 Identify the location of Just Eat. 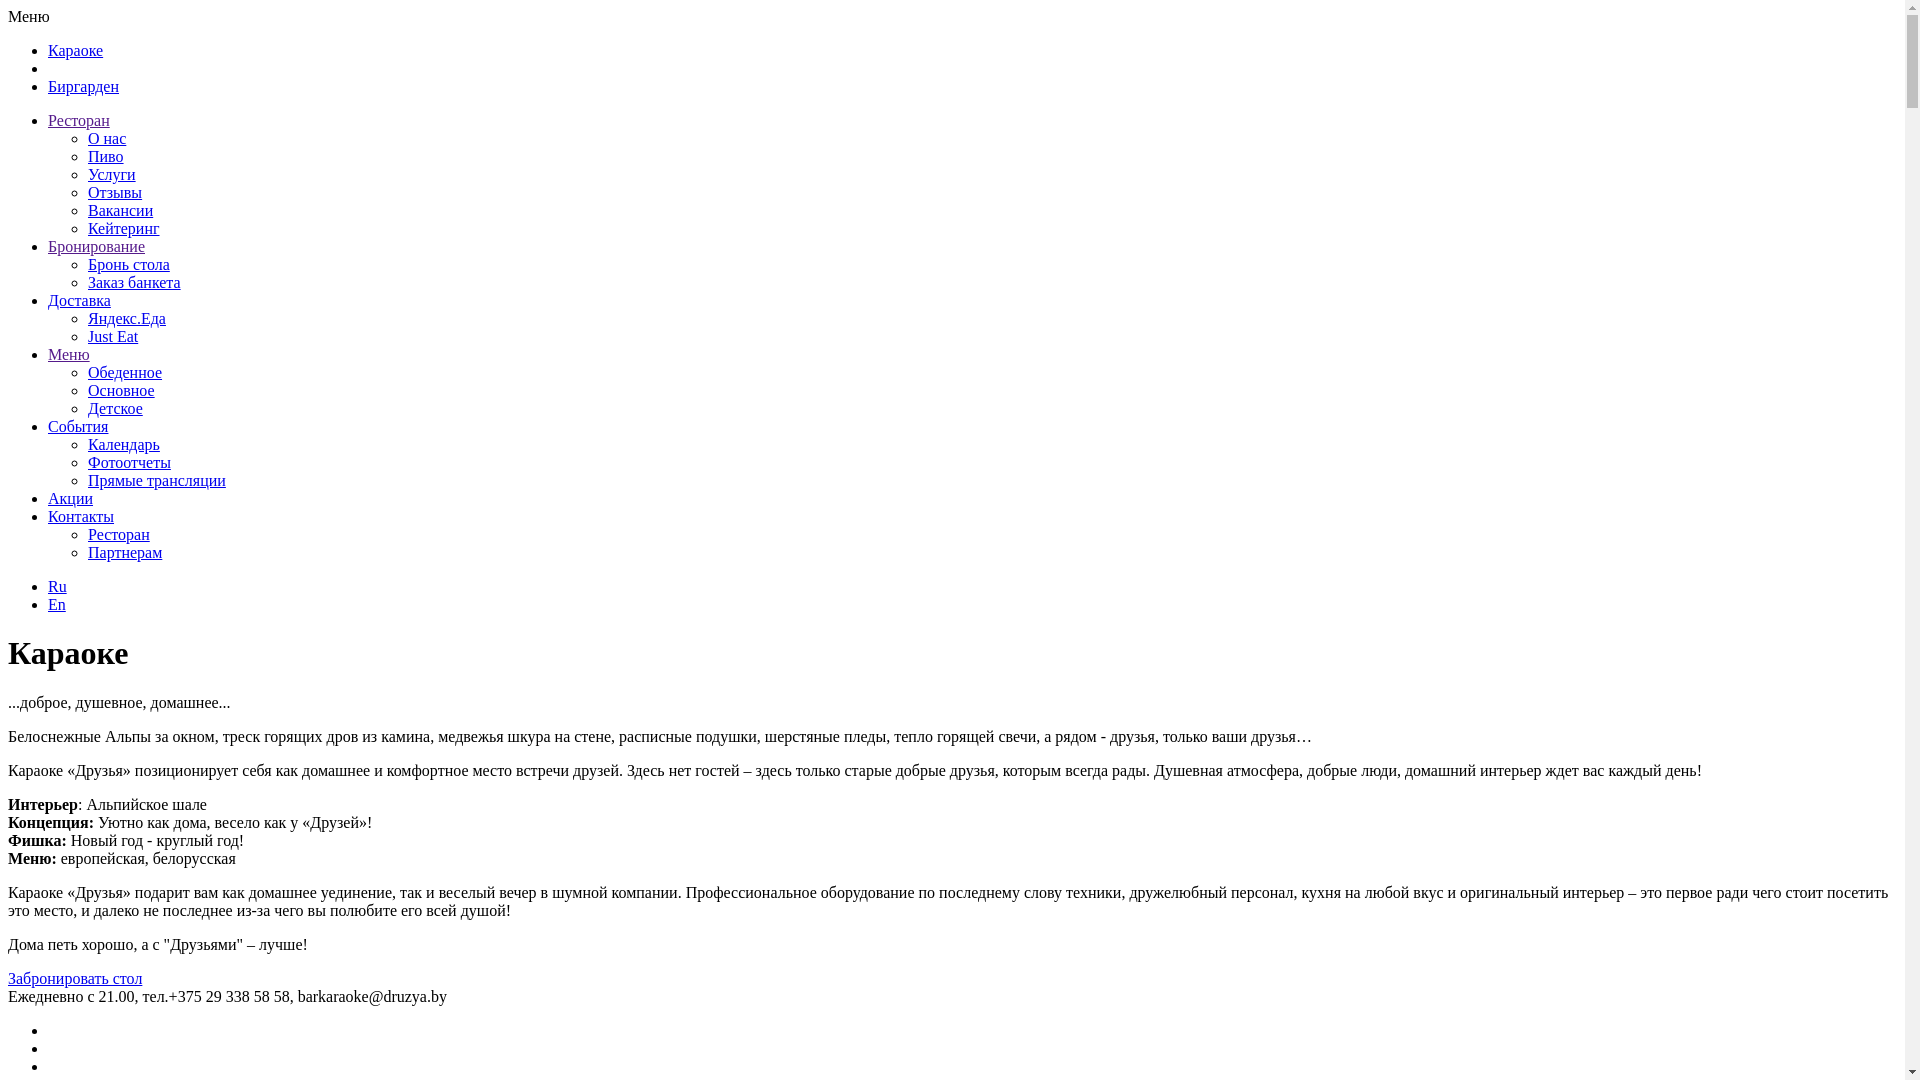
(113, 336).